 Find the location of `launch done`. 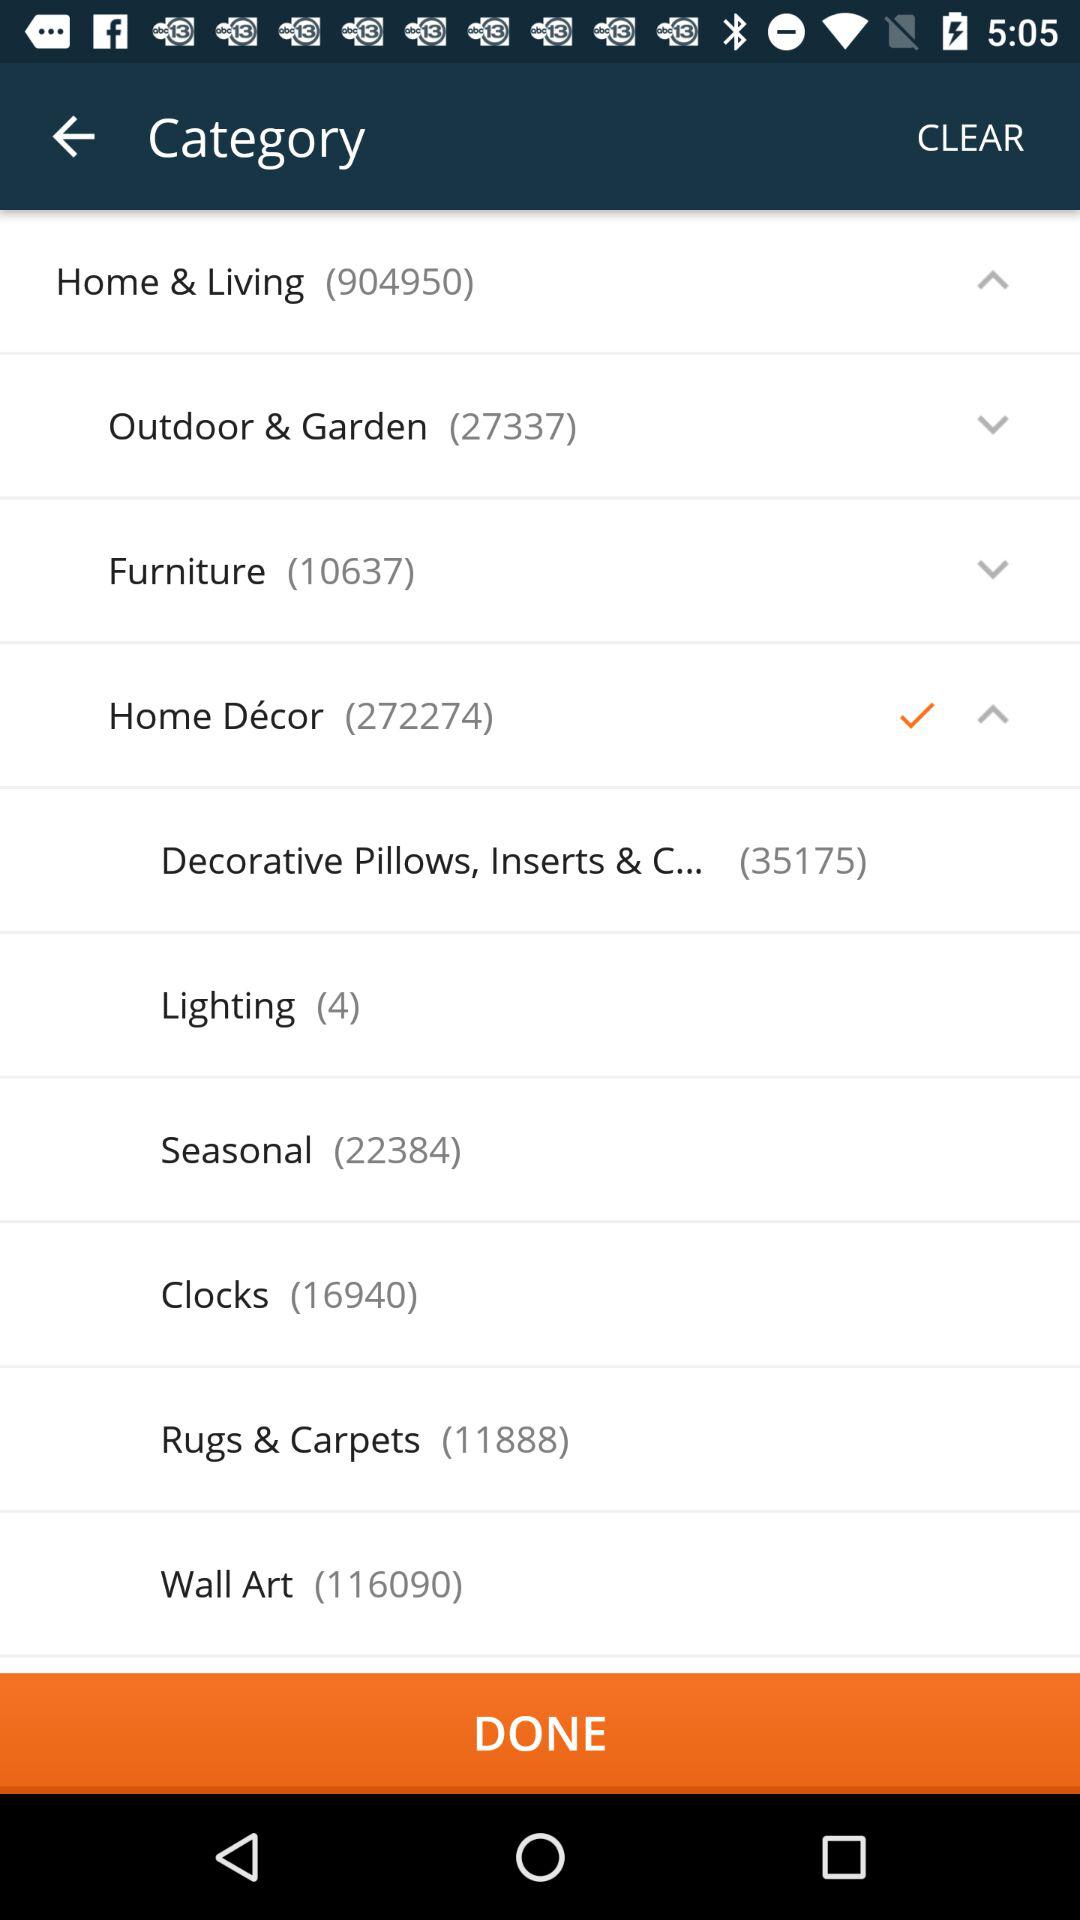

launch done is located at coordinates (540, 1733).